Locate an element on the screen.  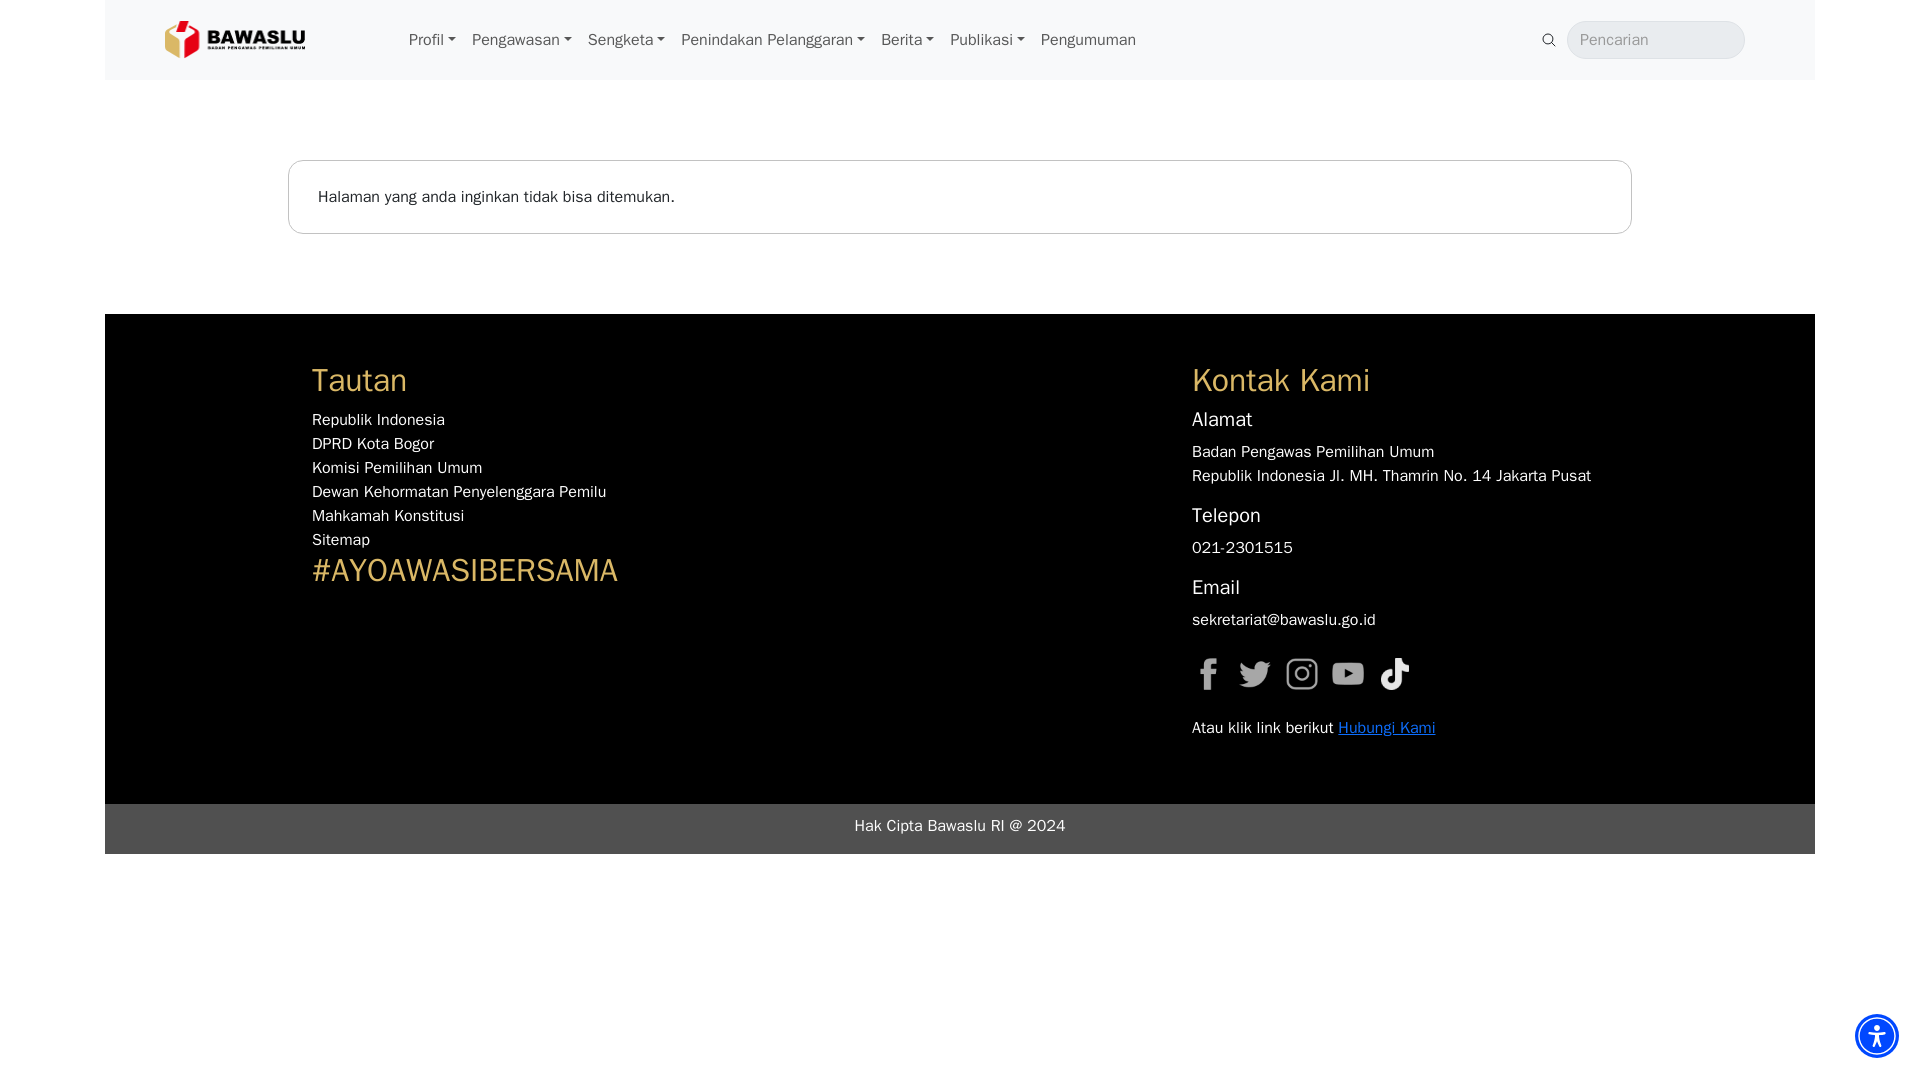
Pengawasan is located at coordinates (522, 40).